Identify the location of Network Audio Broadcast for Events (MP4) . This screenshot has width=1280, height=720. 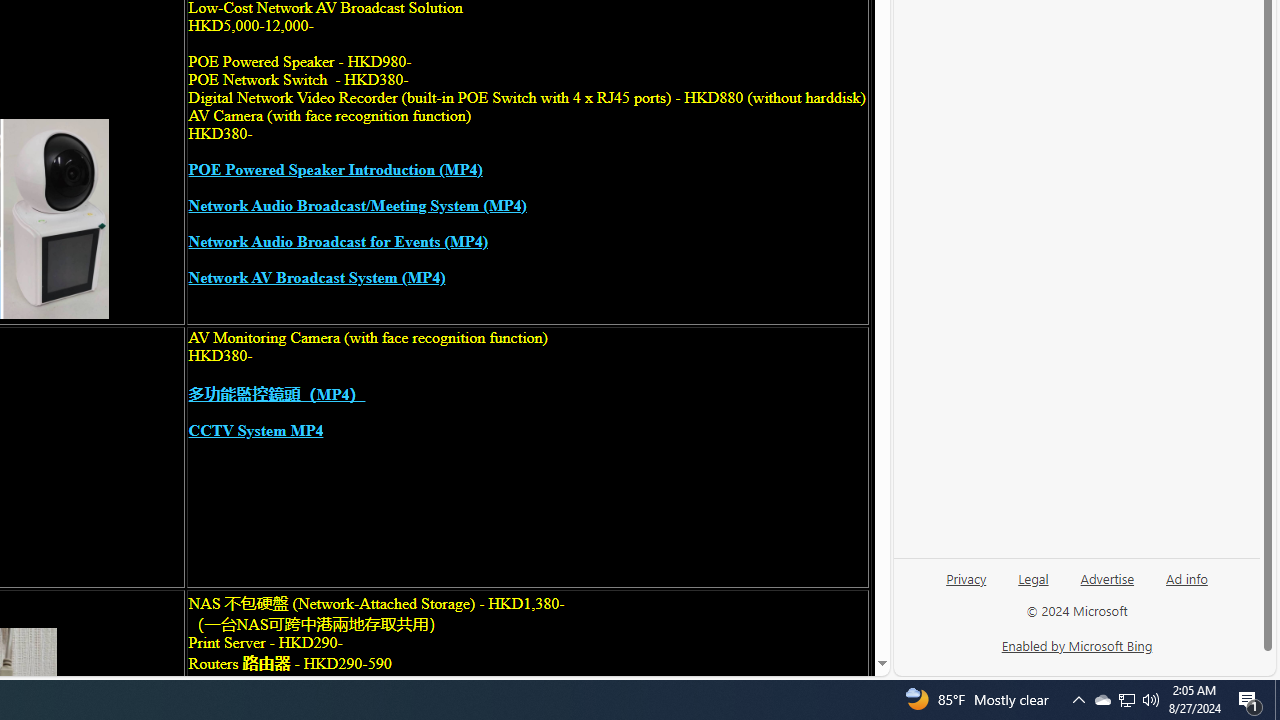
(338, 242).